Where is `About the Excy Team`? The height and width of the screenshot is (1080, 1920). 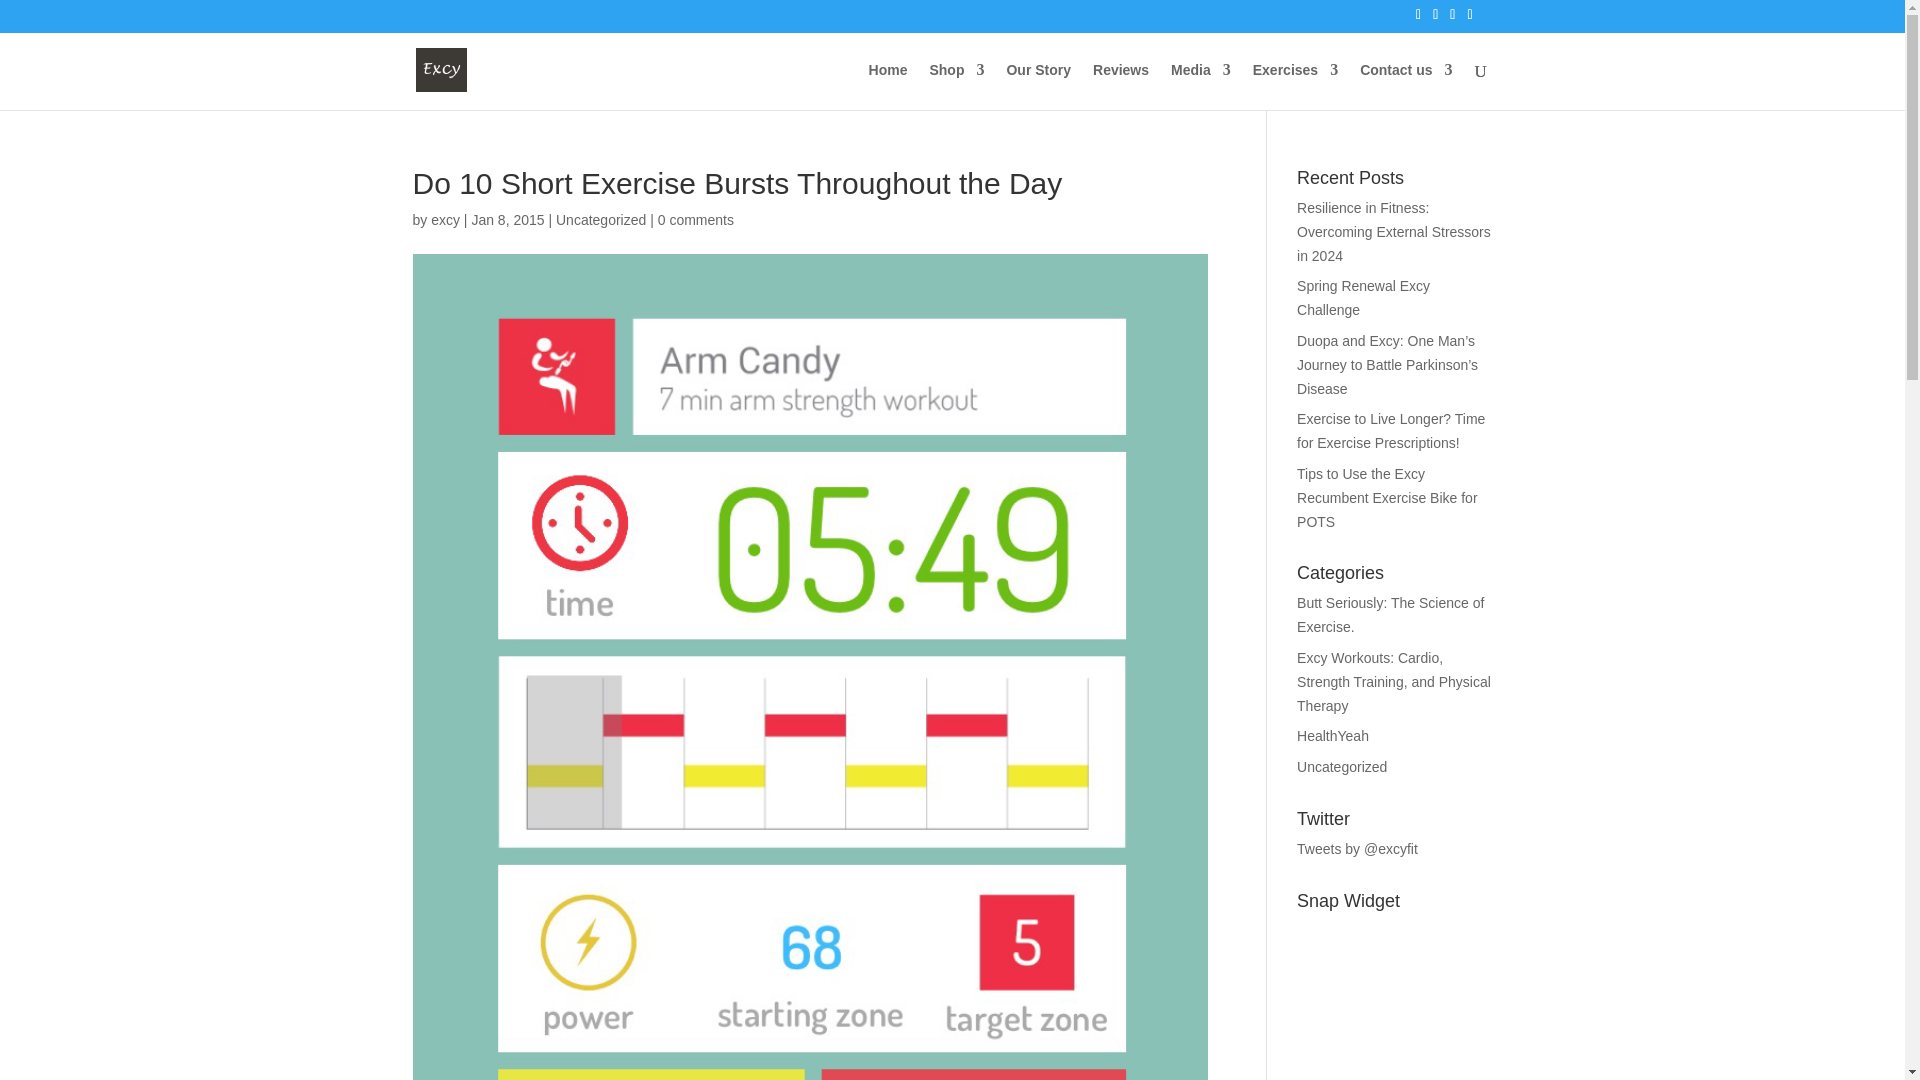 About the Excy Team is located at coordinates (1038, 86).